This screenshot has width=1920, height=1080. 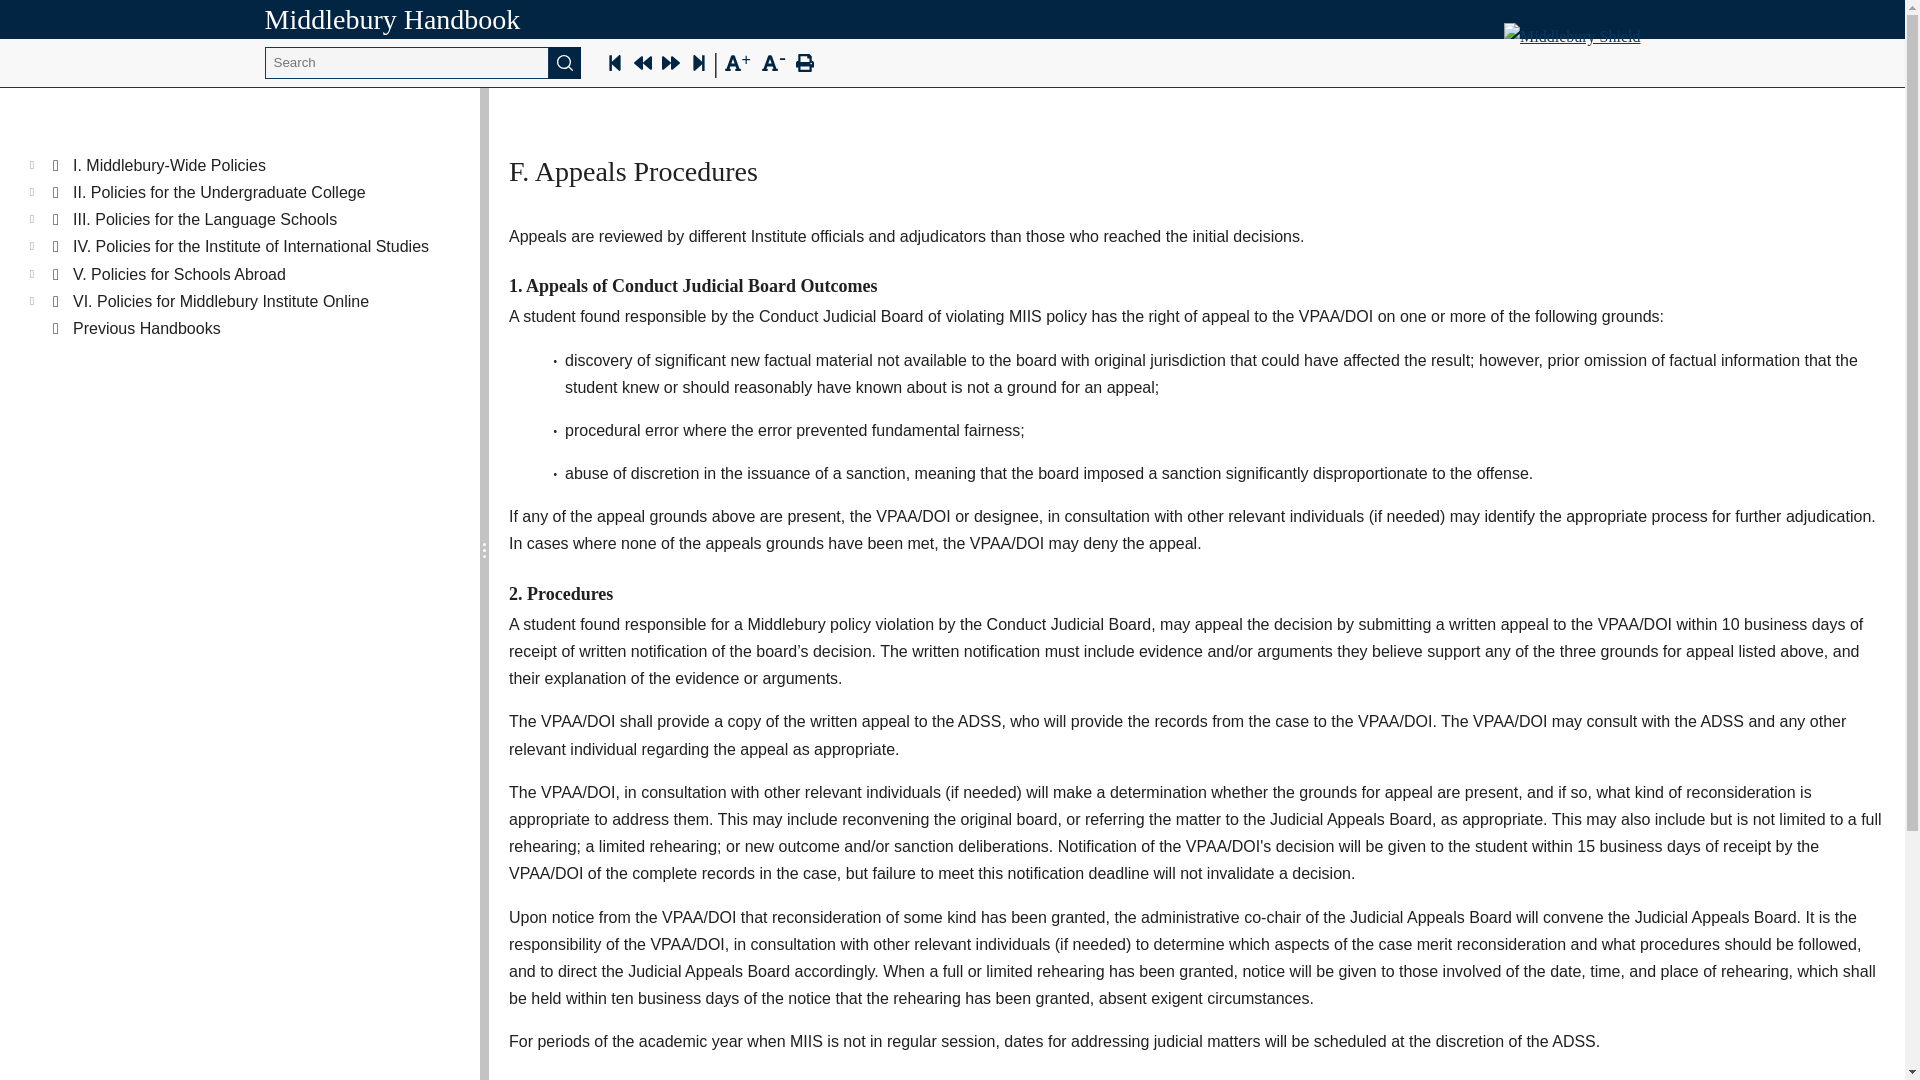 What do you see at coordinates (565, 62) in the screenshot?
I see `Search` at bounding box center [565, 62].